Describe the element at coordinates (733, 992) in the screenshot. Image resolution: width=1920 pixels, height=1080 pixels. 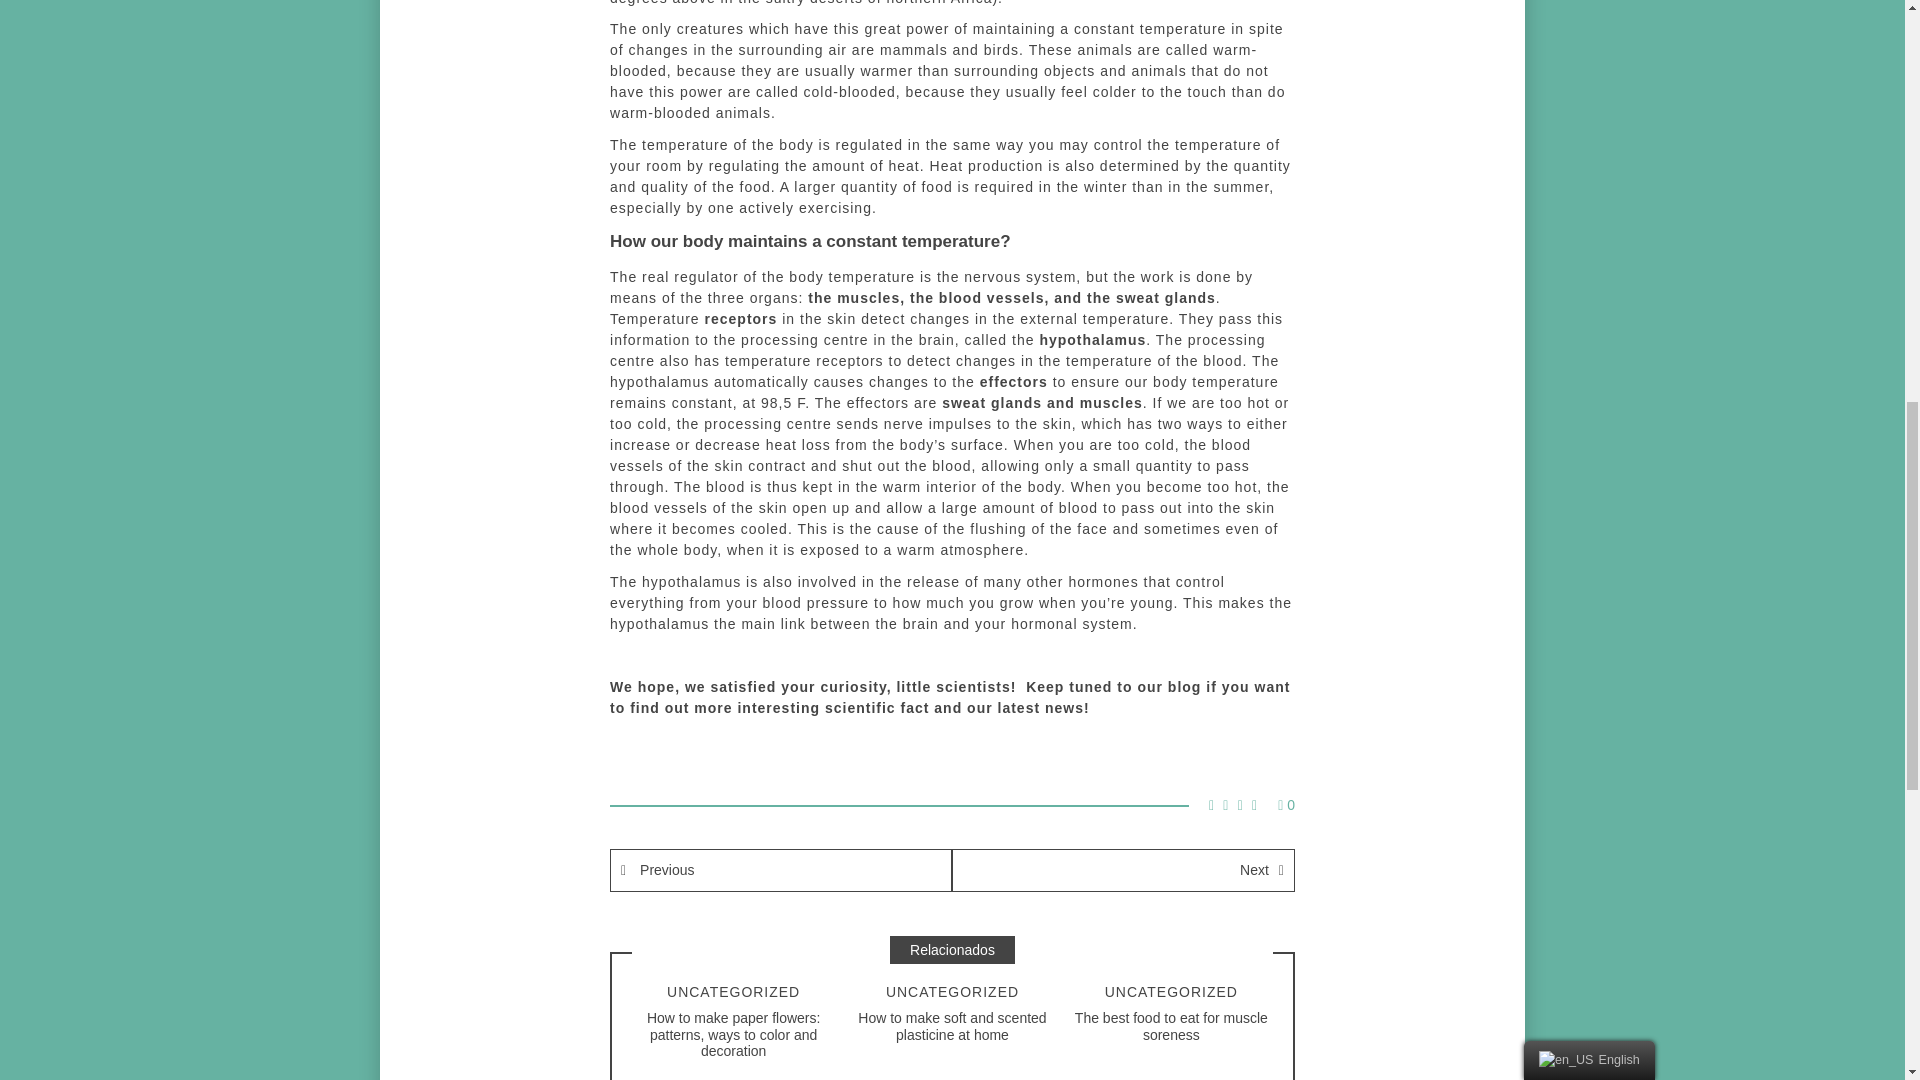
I see `UNCATEGORIZED` at that location.